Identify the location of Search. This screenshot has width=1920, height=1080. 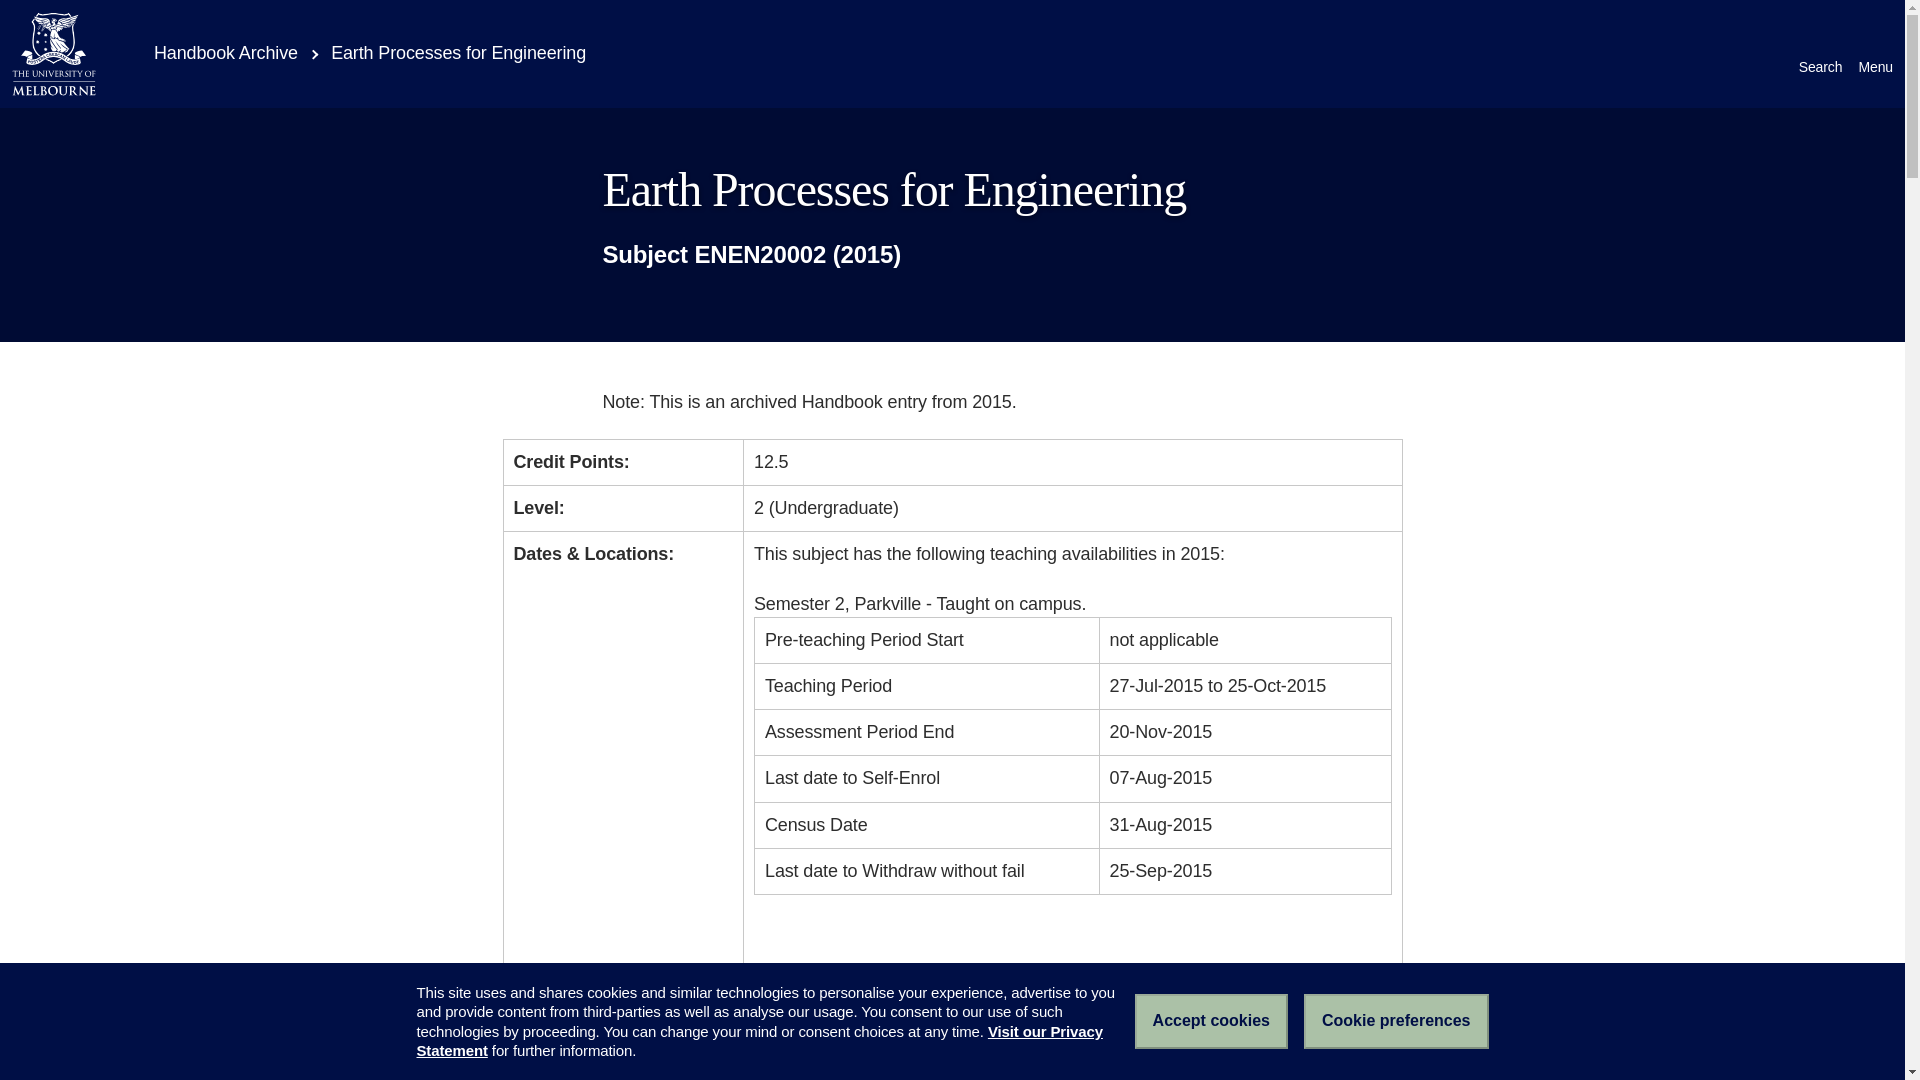
(1821, 54).